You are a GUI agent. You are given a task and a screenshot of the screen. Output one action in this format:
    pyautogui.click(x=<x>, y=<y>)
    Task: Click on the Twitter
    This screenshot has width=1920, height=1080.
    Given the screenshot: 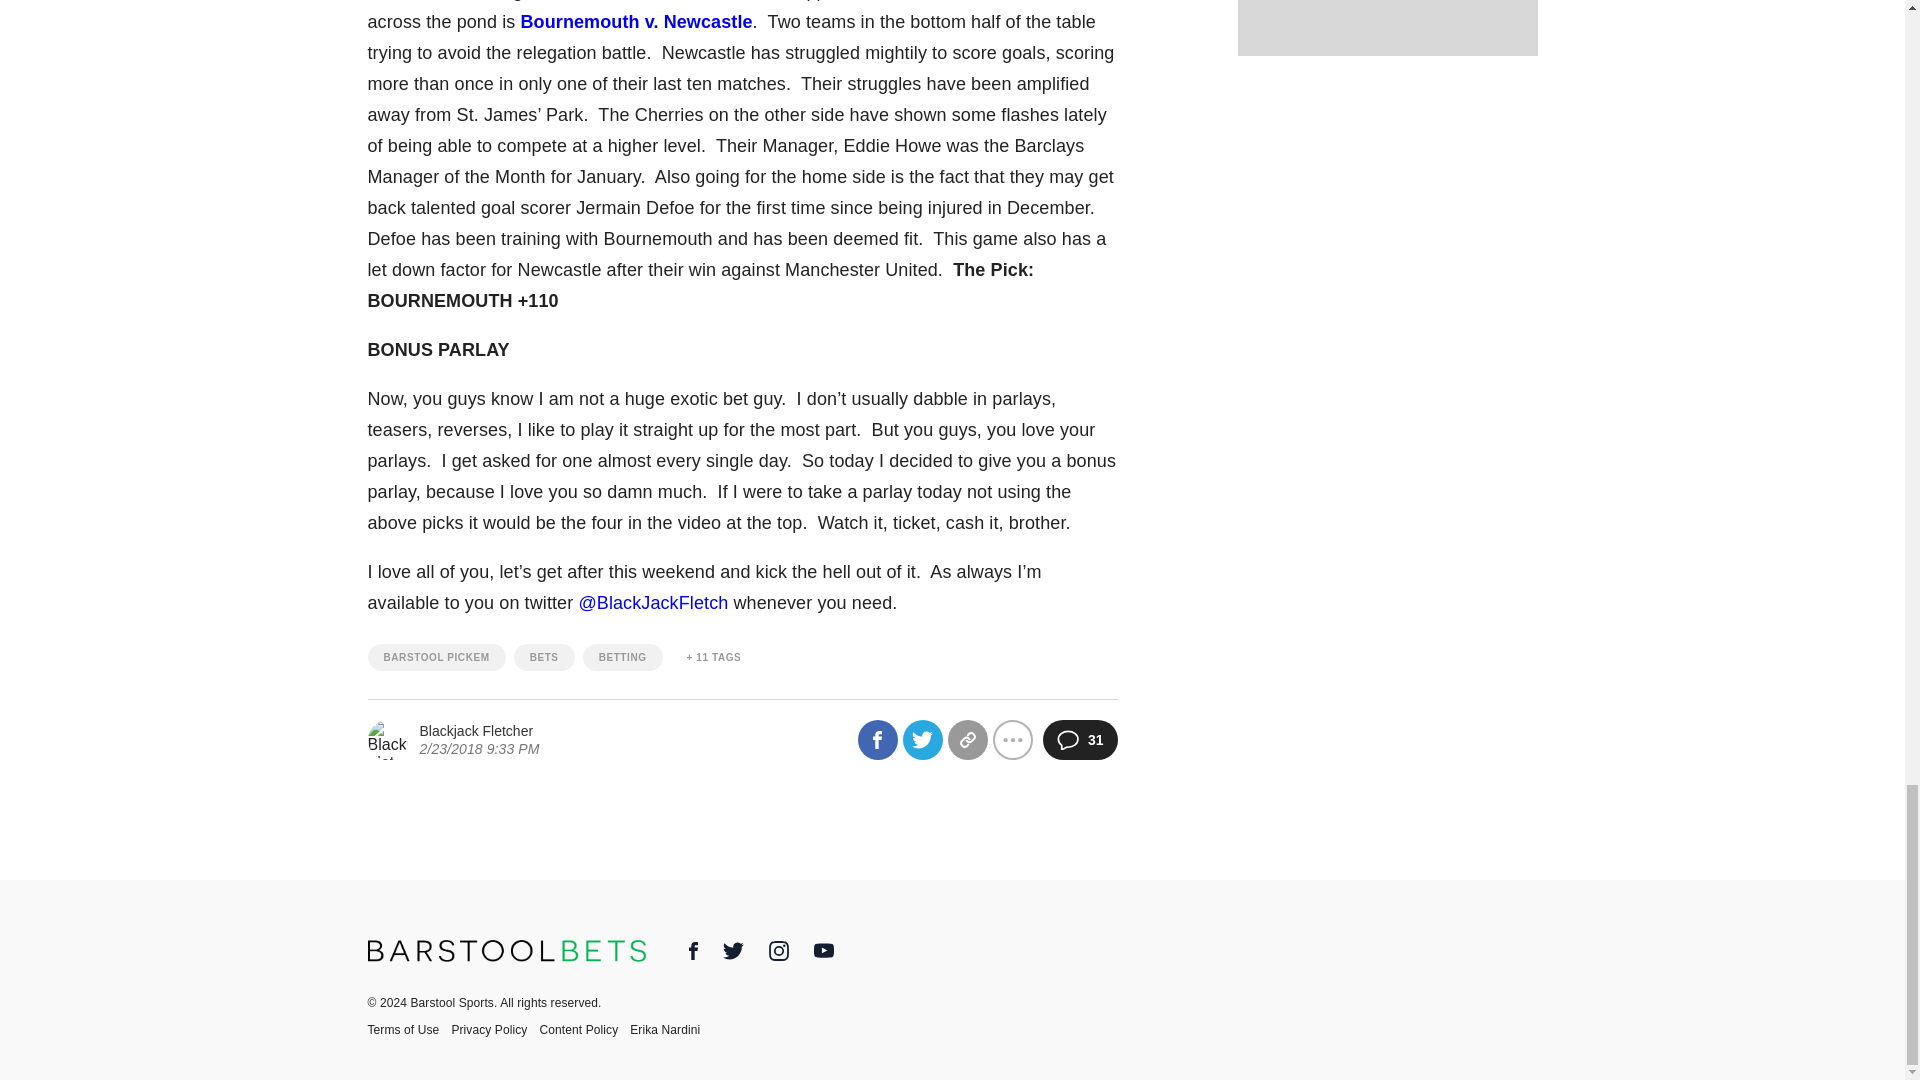 What is the action you would take?
    pyautogui.click(x=733, y=950)
    